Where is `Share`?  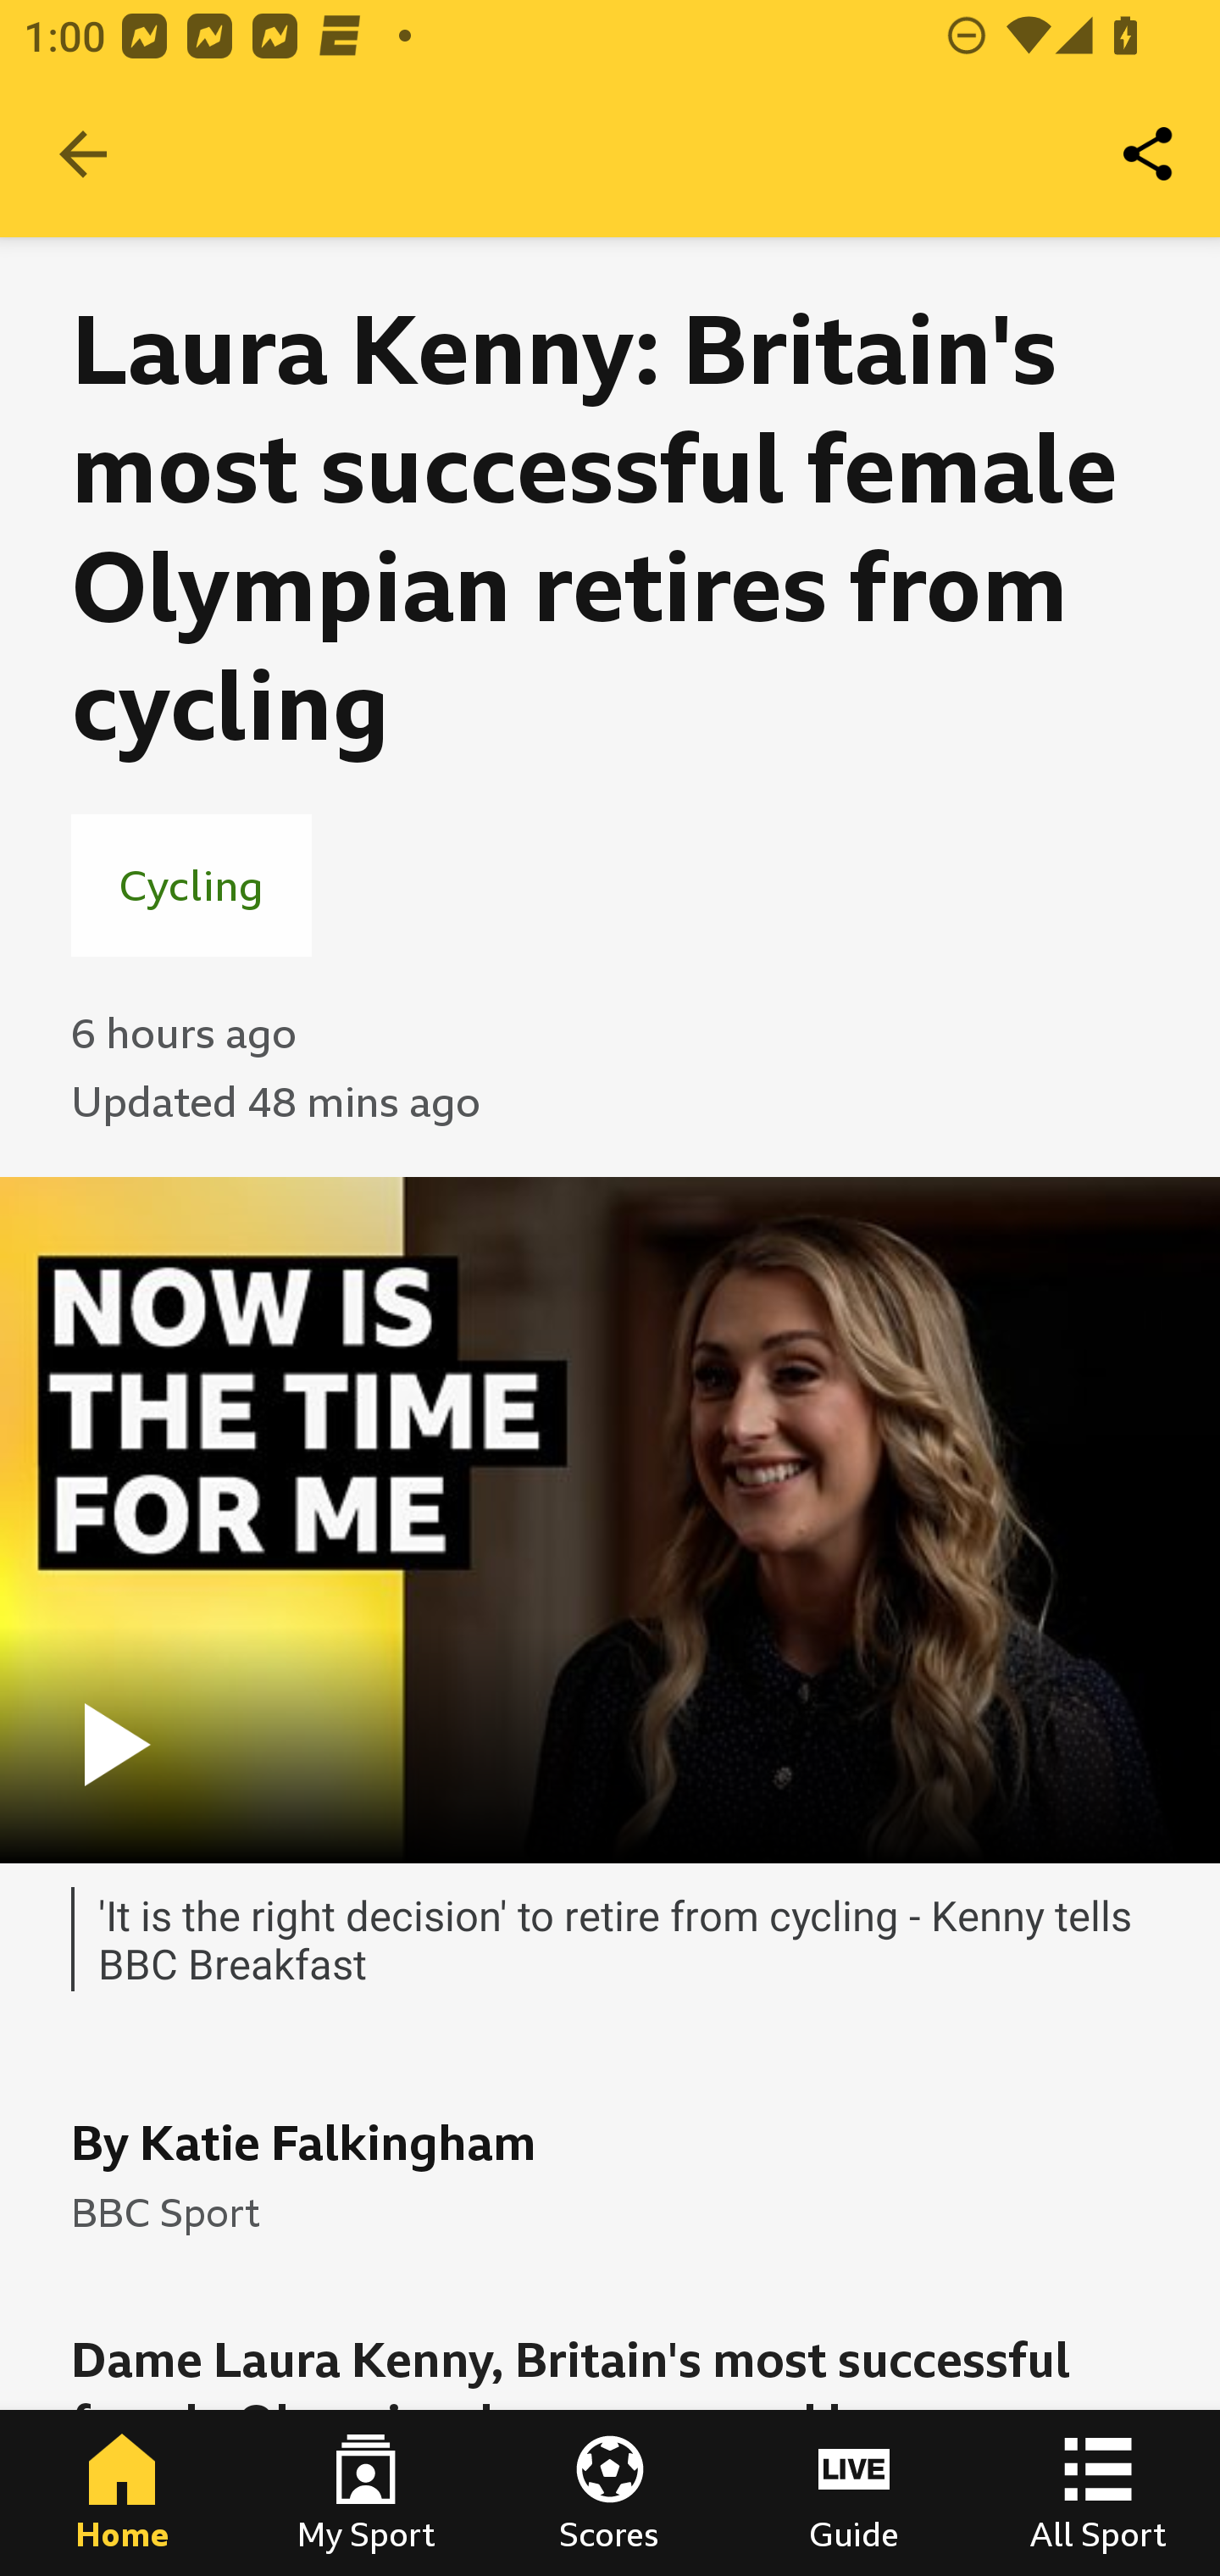
Share is located at coordinates (1149, 154).